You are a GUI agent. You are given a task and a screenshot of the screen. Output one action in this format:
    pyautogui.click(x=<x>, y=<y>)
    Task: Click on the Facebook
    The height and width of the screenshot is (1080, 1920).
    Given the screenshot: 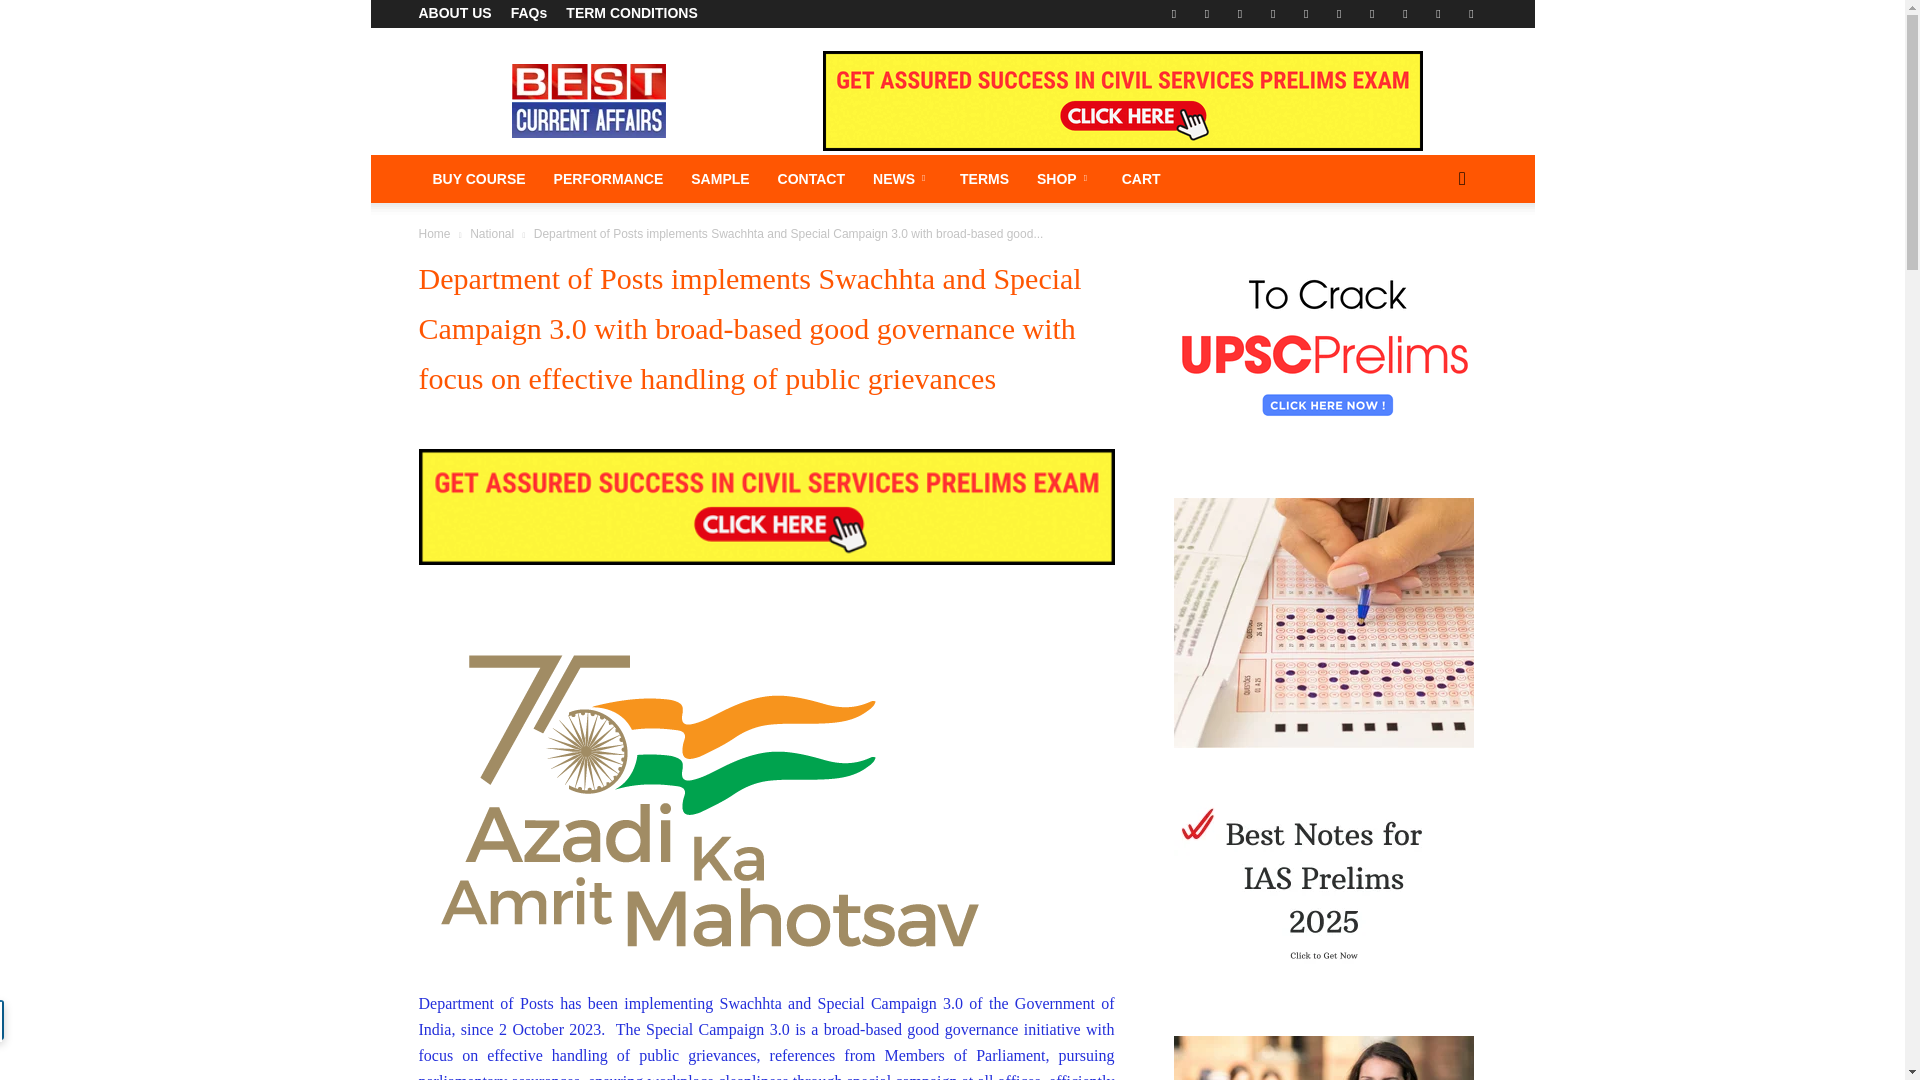 What is the action you would take?
    pyautogui.click(x=1174, y=14)
    